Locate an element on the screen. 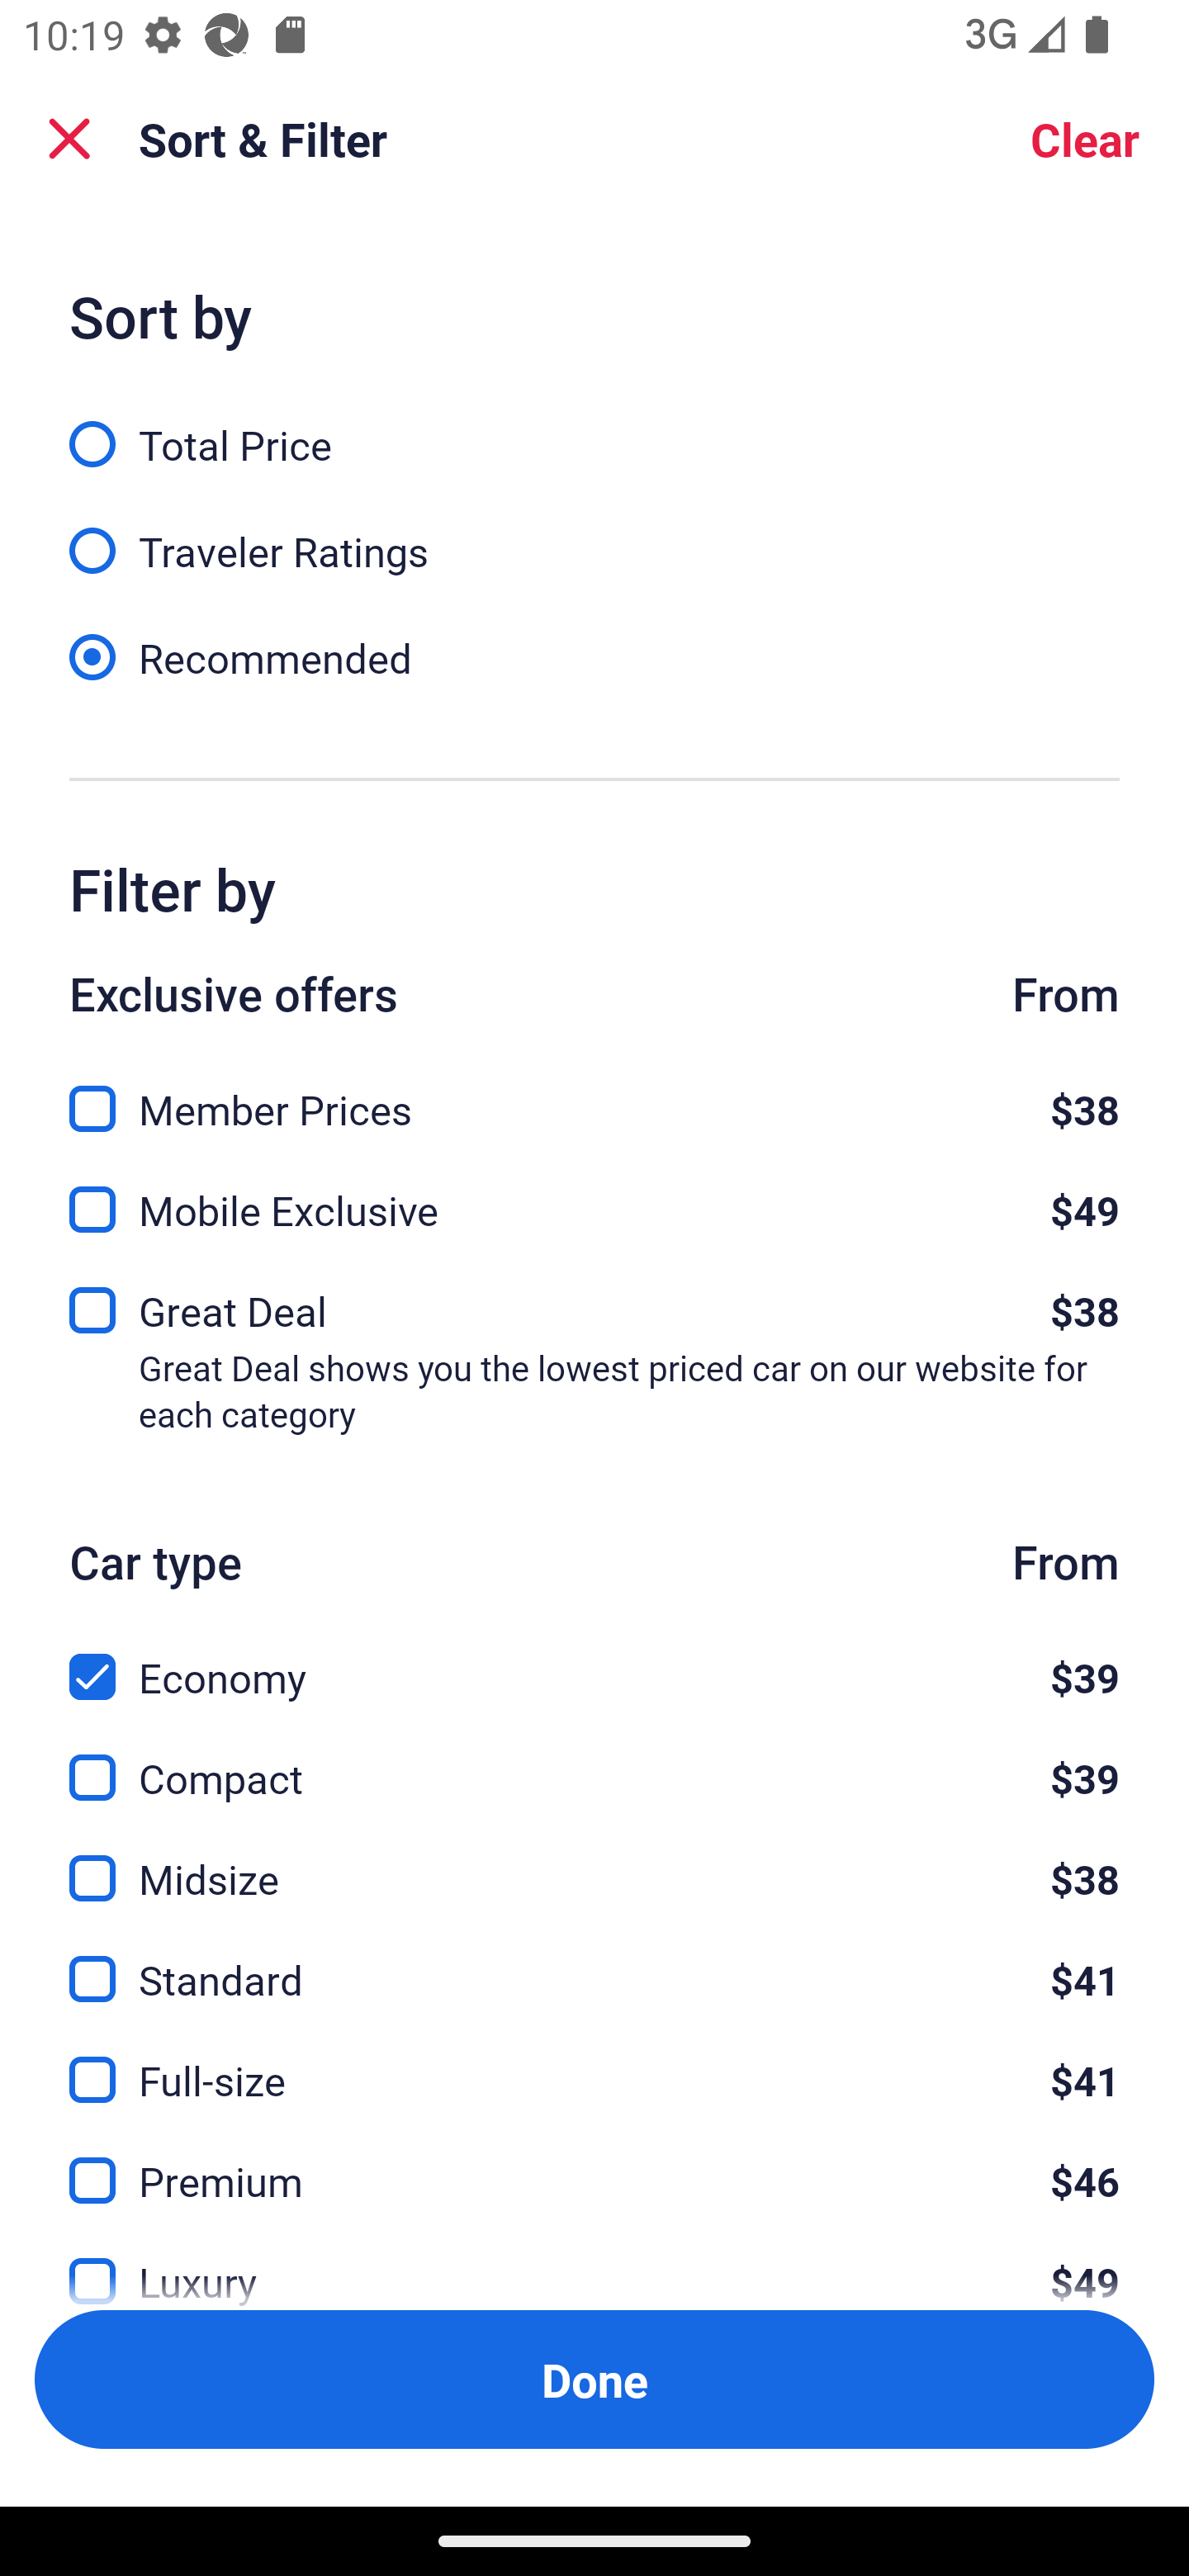 The height and width of the screenshot is (2576, 1189). Midsize, $38 Midsize $38 is located at coordinates (594, 1861).